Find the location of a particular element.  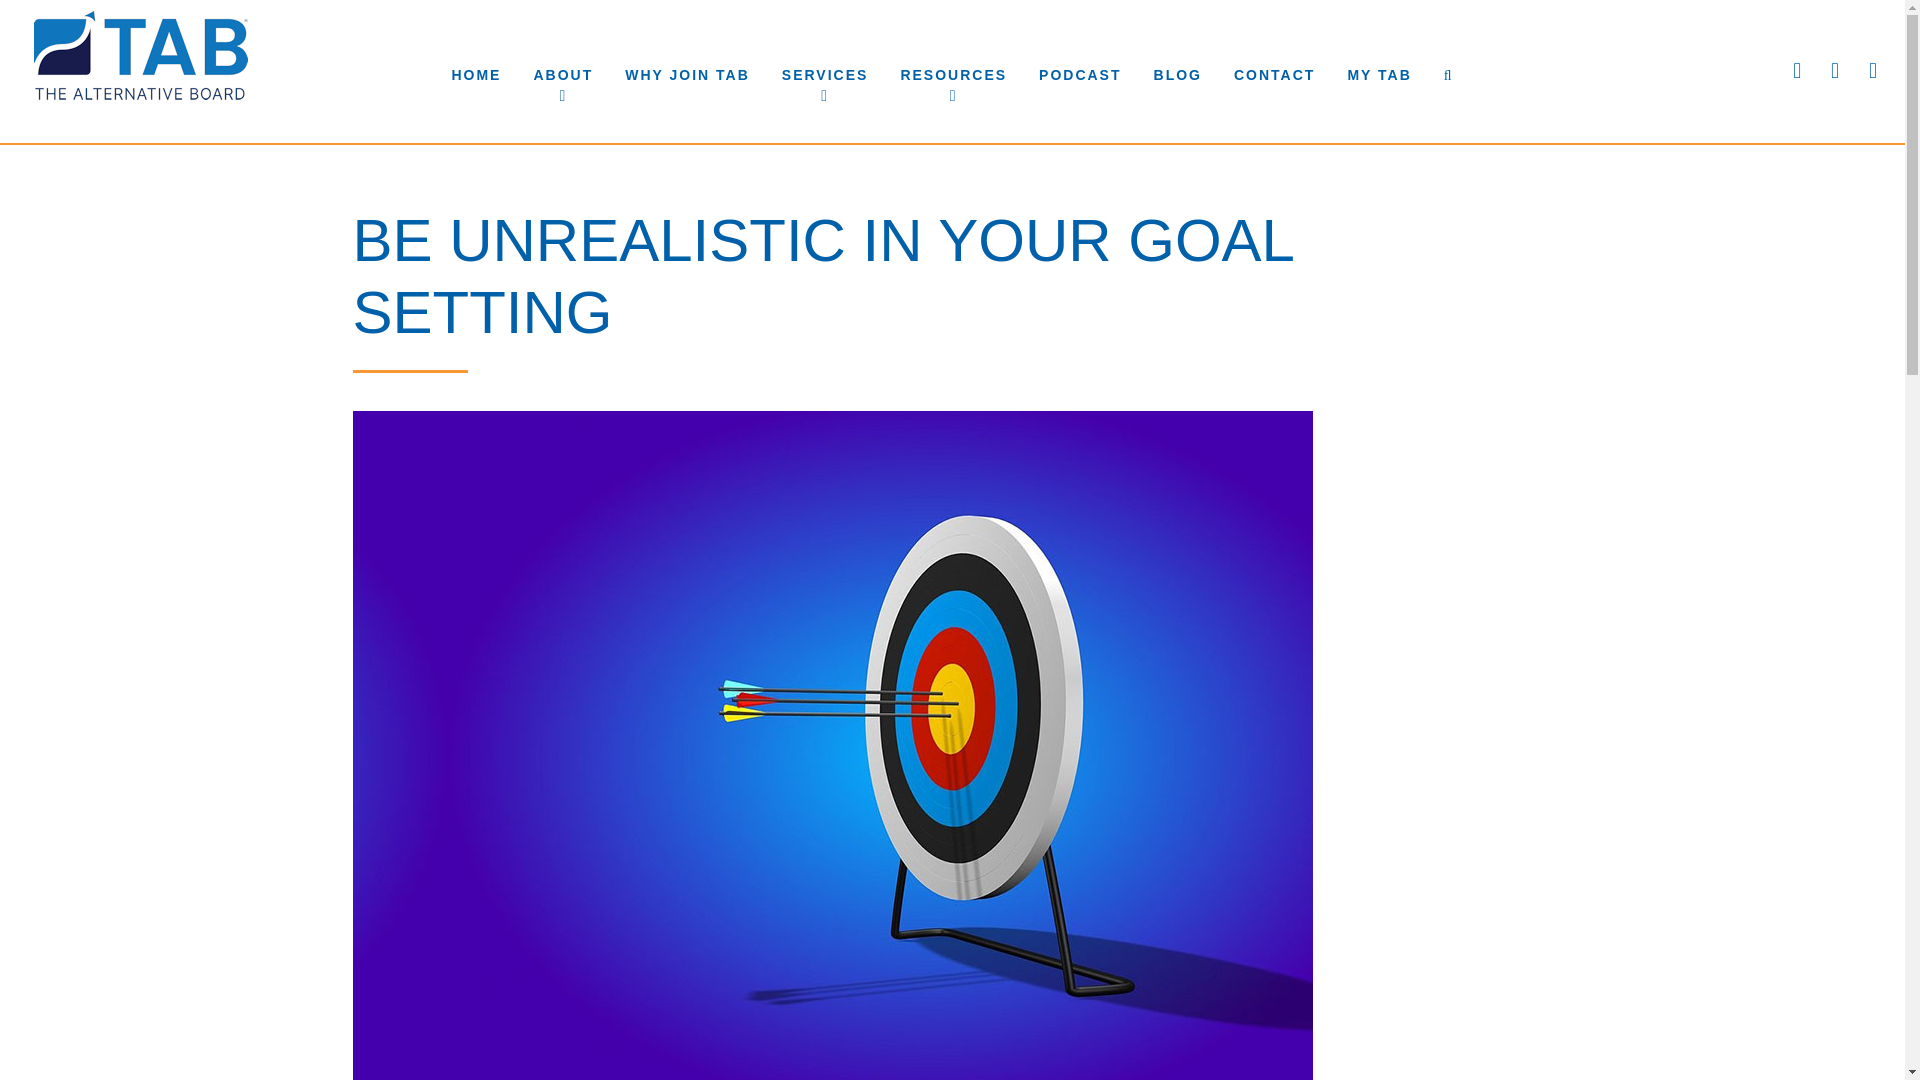

ABOUT is located at coordinates (562, 75).